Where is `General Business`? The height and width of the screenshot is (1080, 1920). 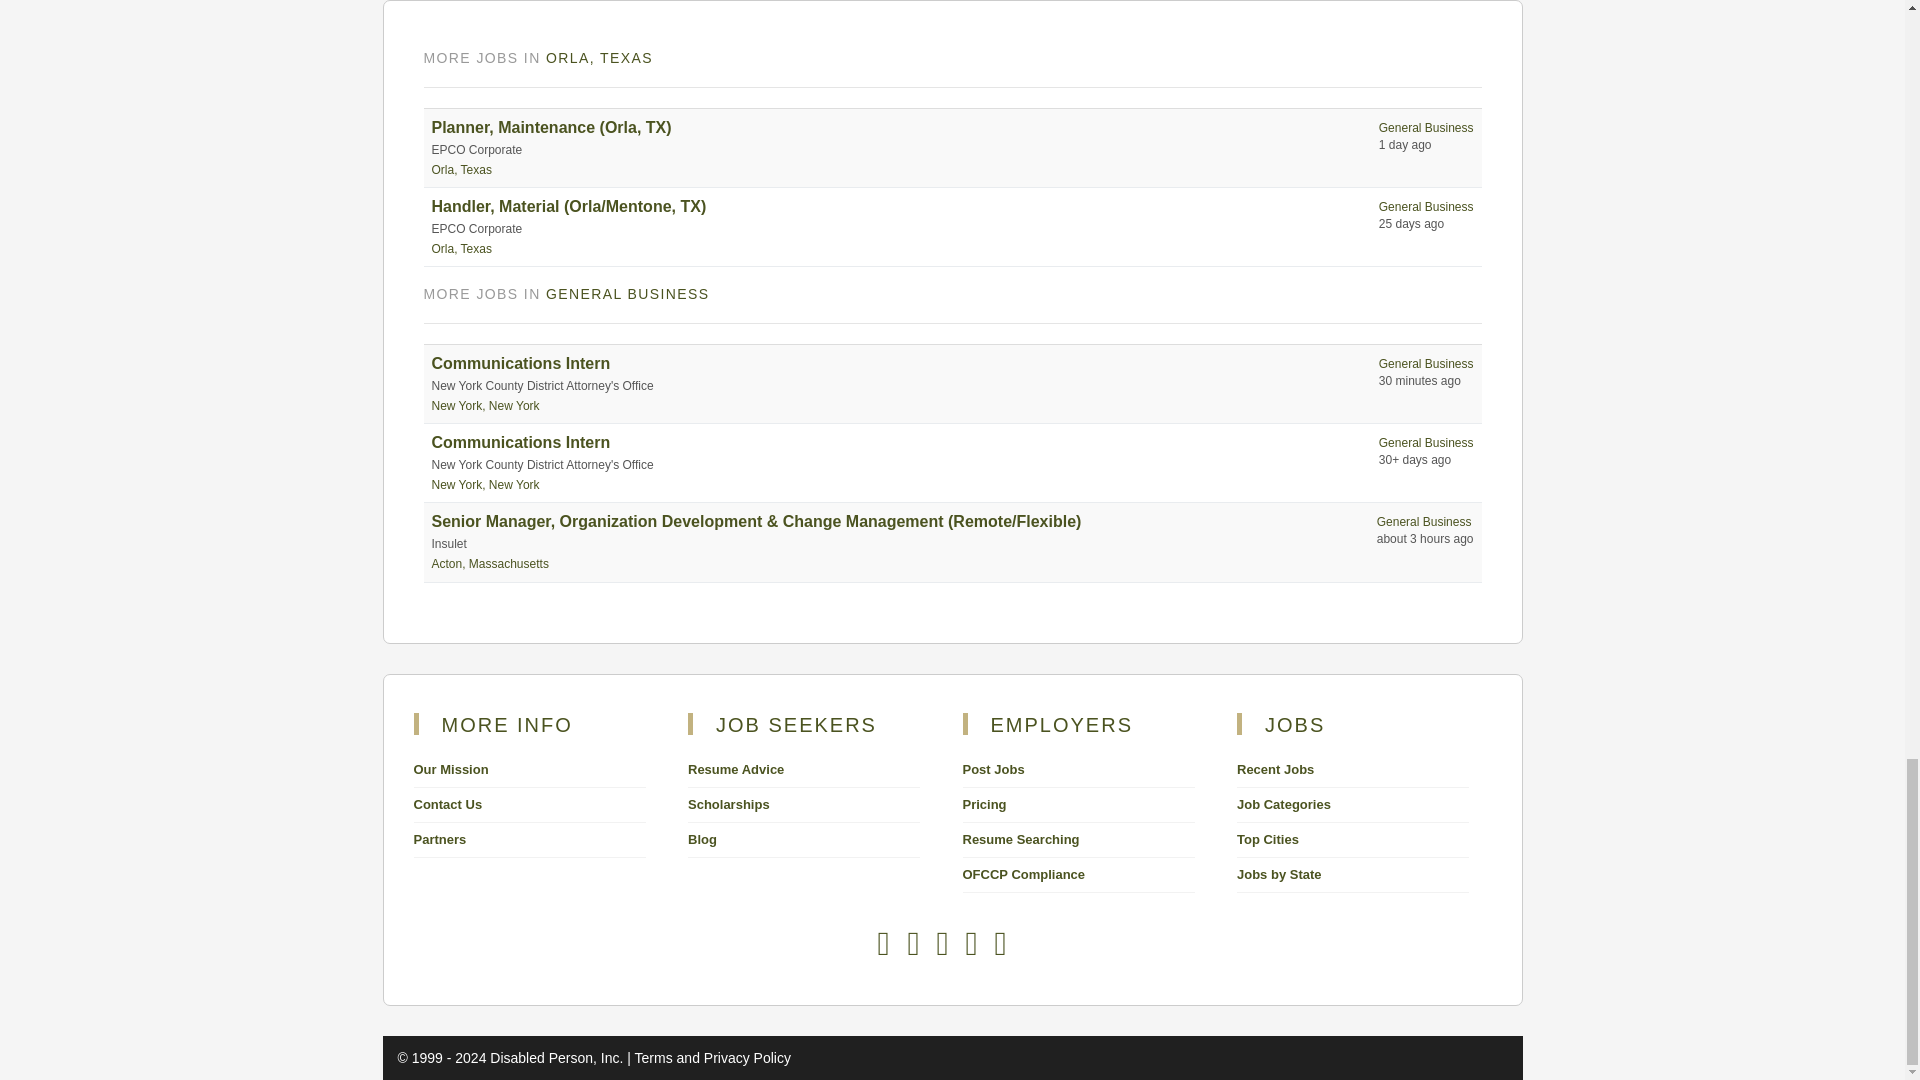 General Business is located at coordinates (1424, 522).